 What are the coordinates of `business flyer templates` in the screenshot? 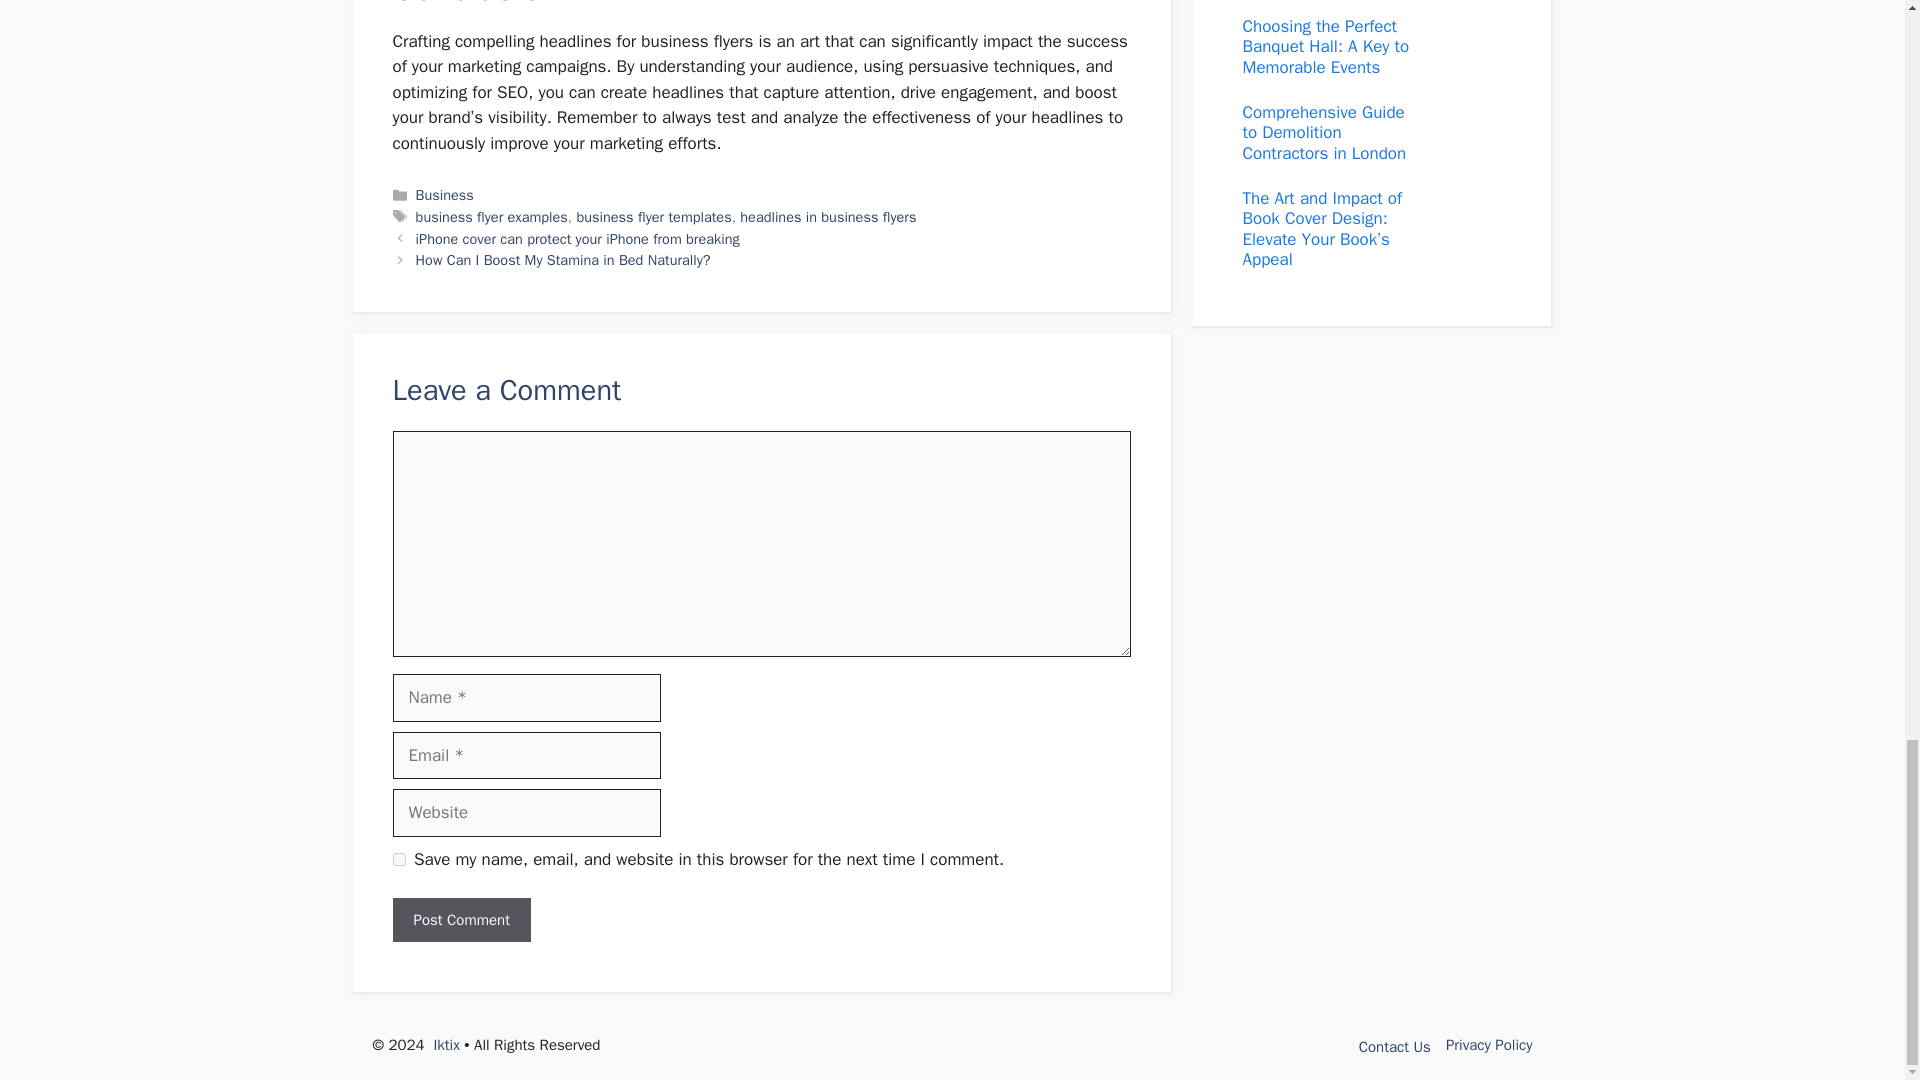 It's located at (654, 216).